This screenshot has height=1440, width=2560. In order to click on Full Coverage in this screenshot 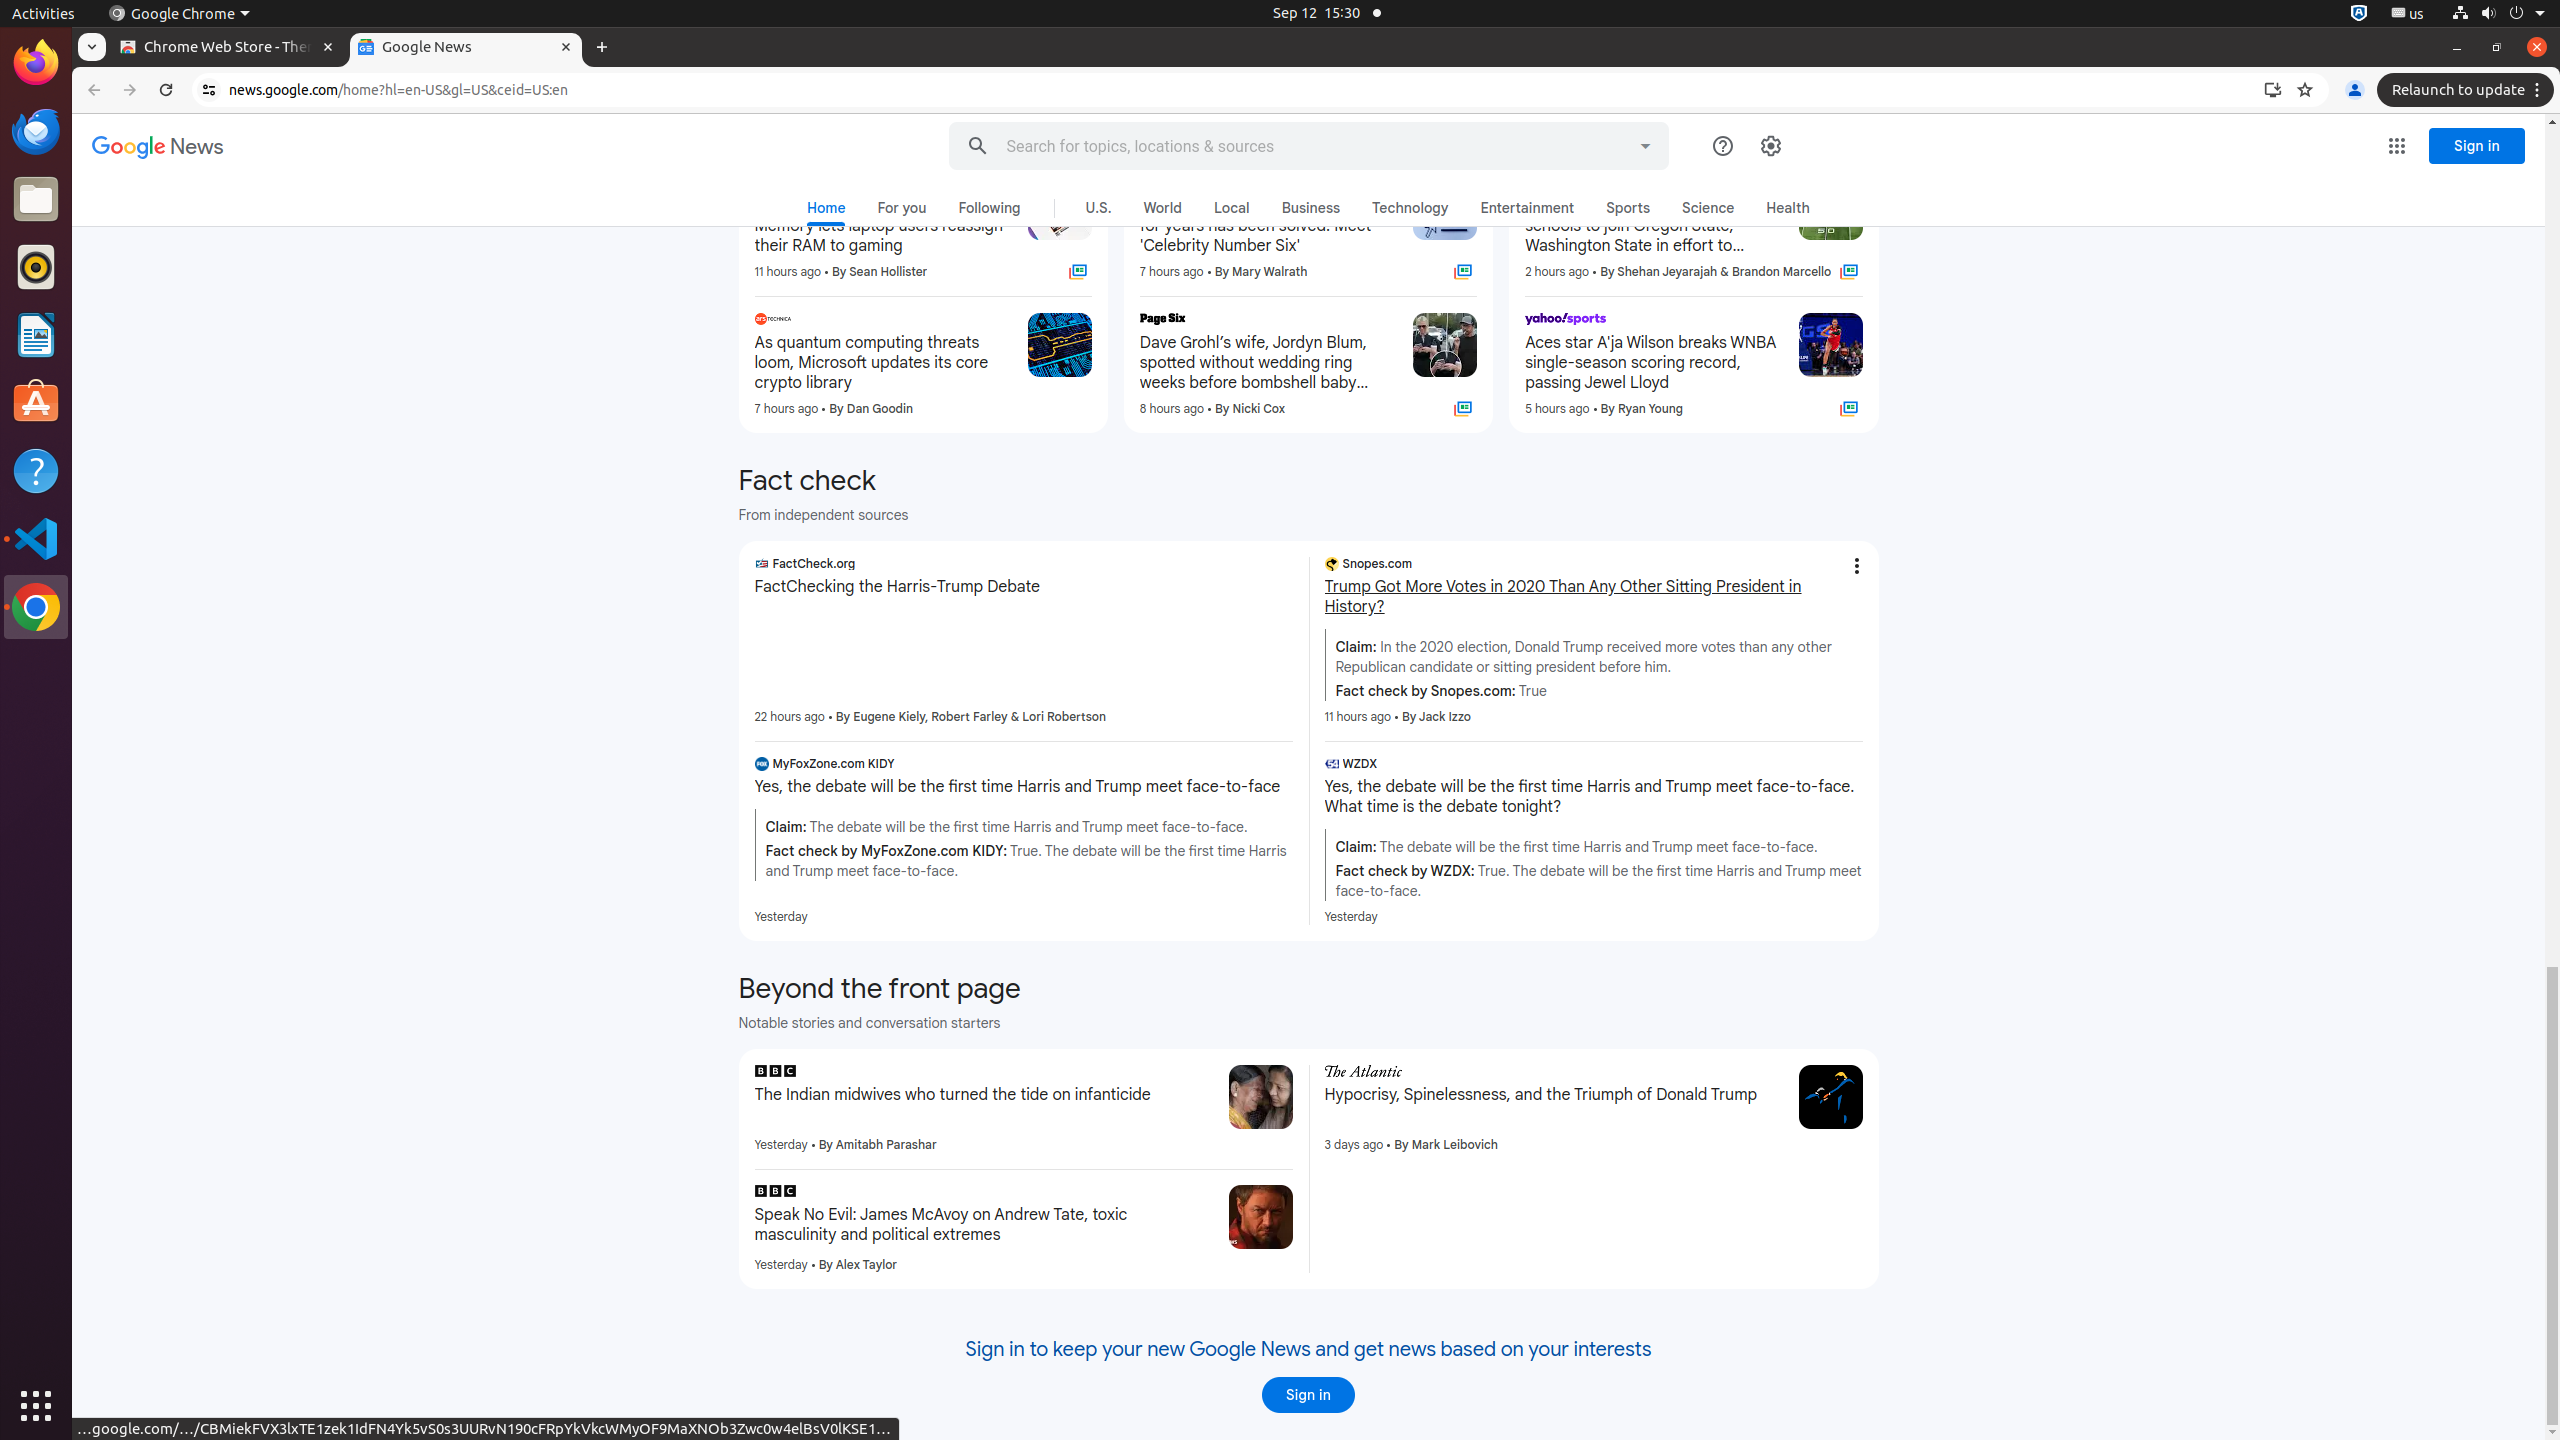, I will do `click(1848, 409)`.